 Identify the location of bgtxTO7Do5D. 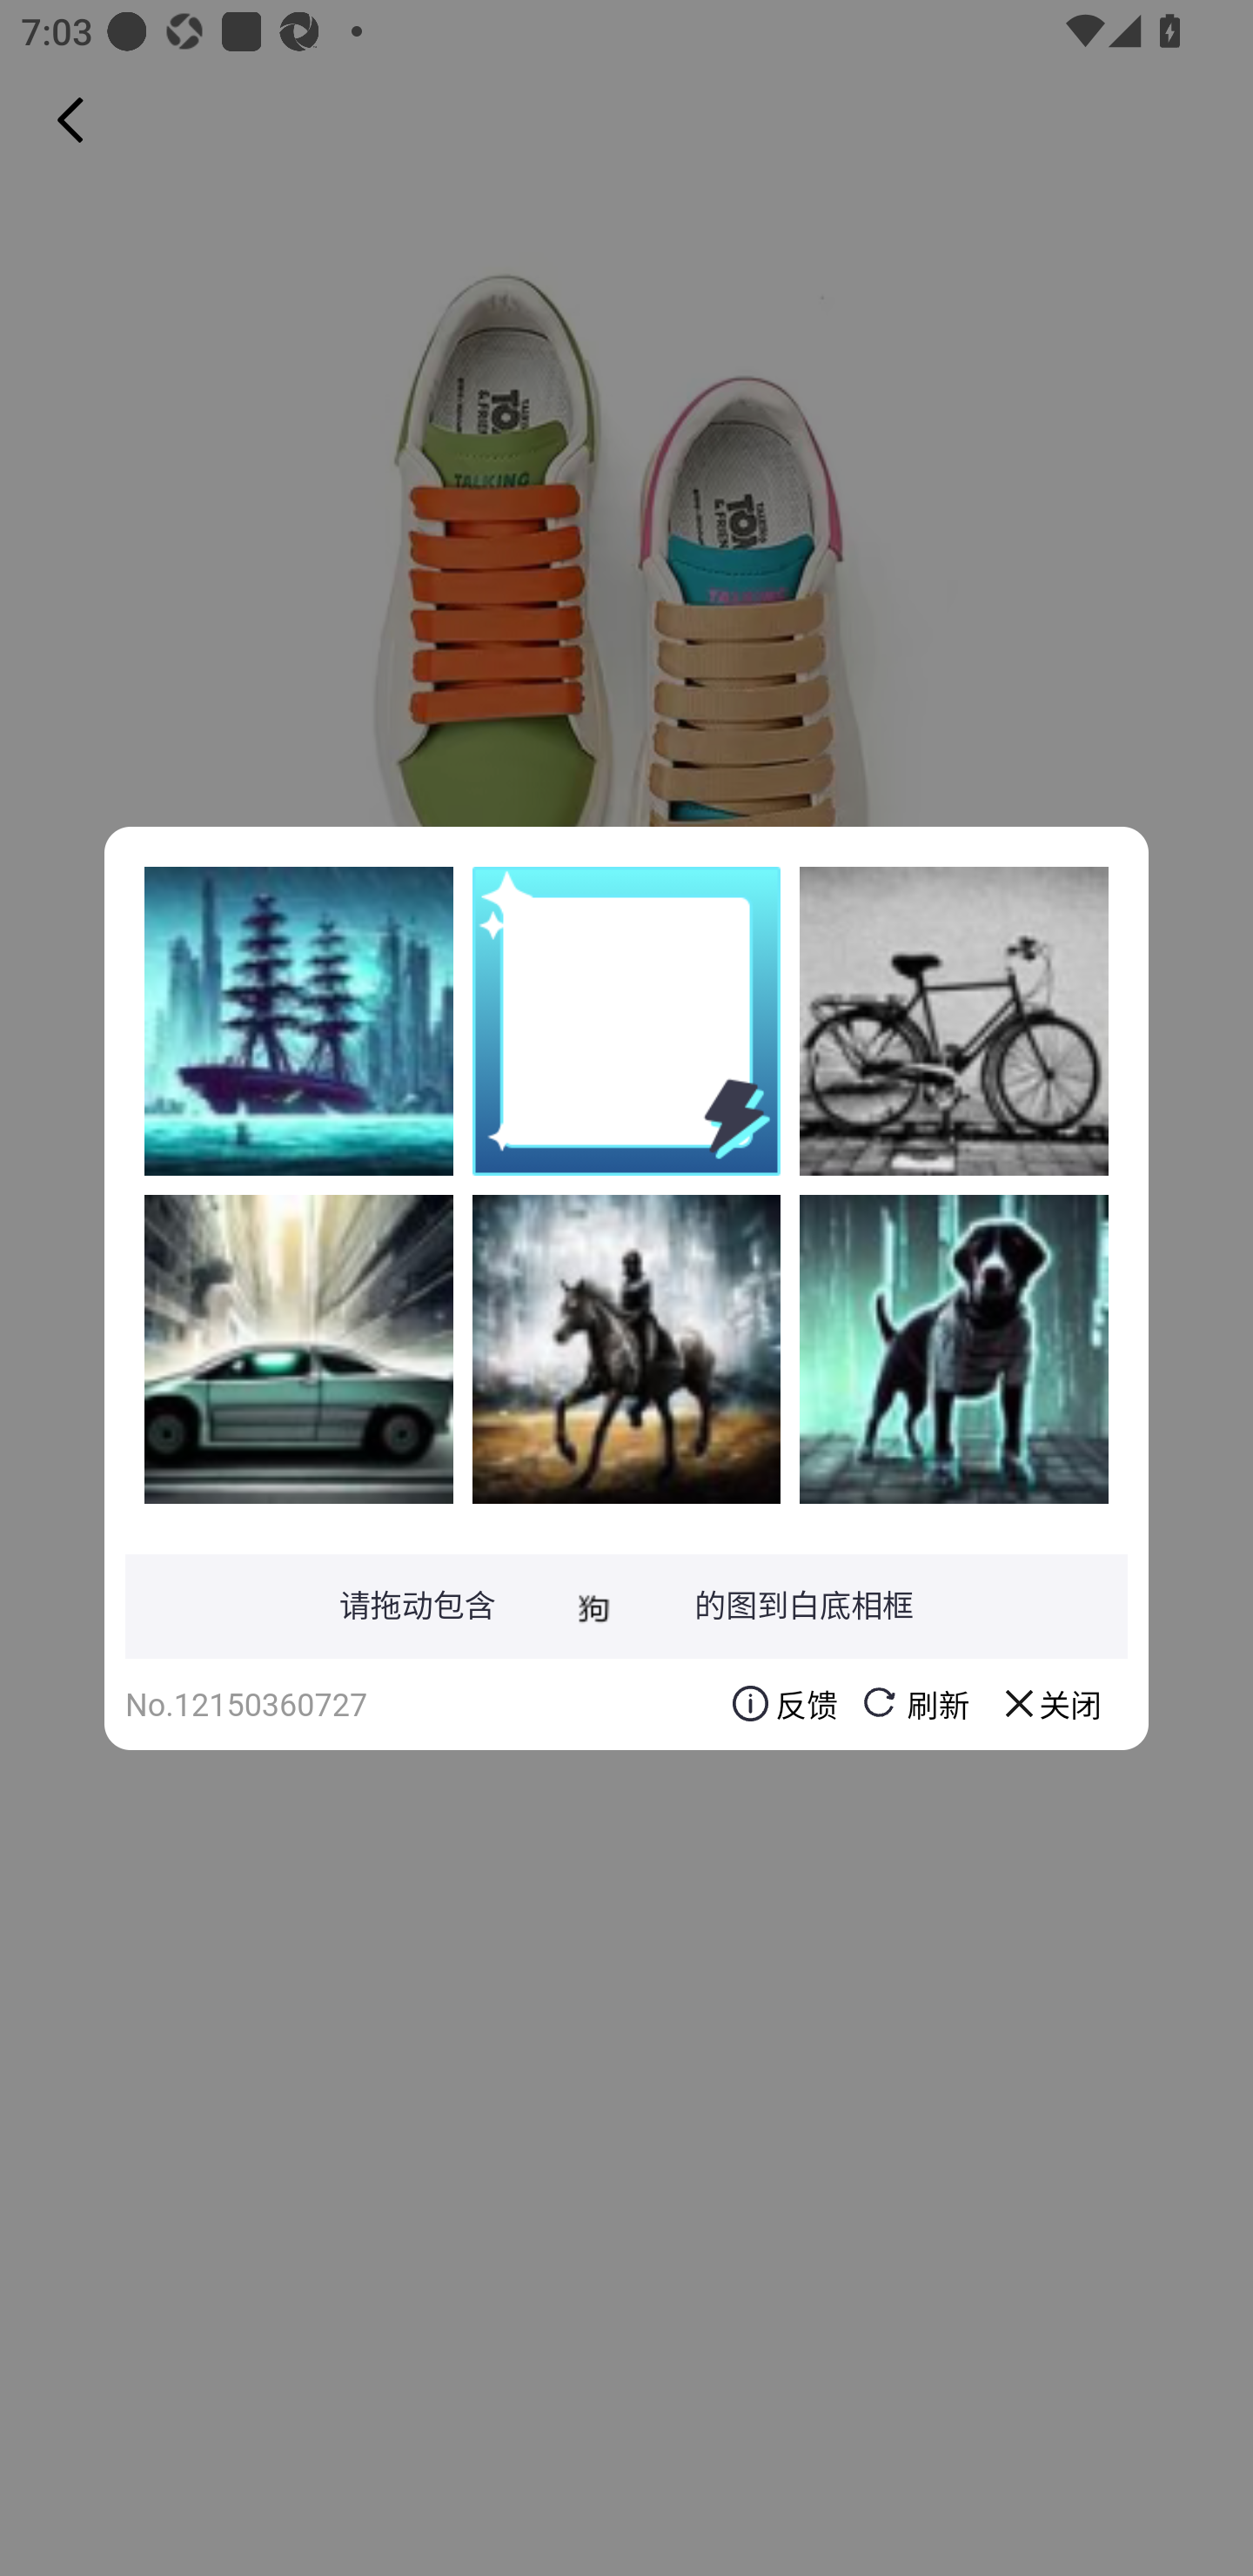
(954, 1348).